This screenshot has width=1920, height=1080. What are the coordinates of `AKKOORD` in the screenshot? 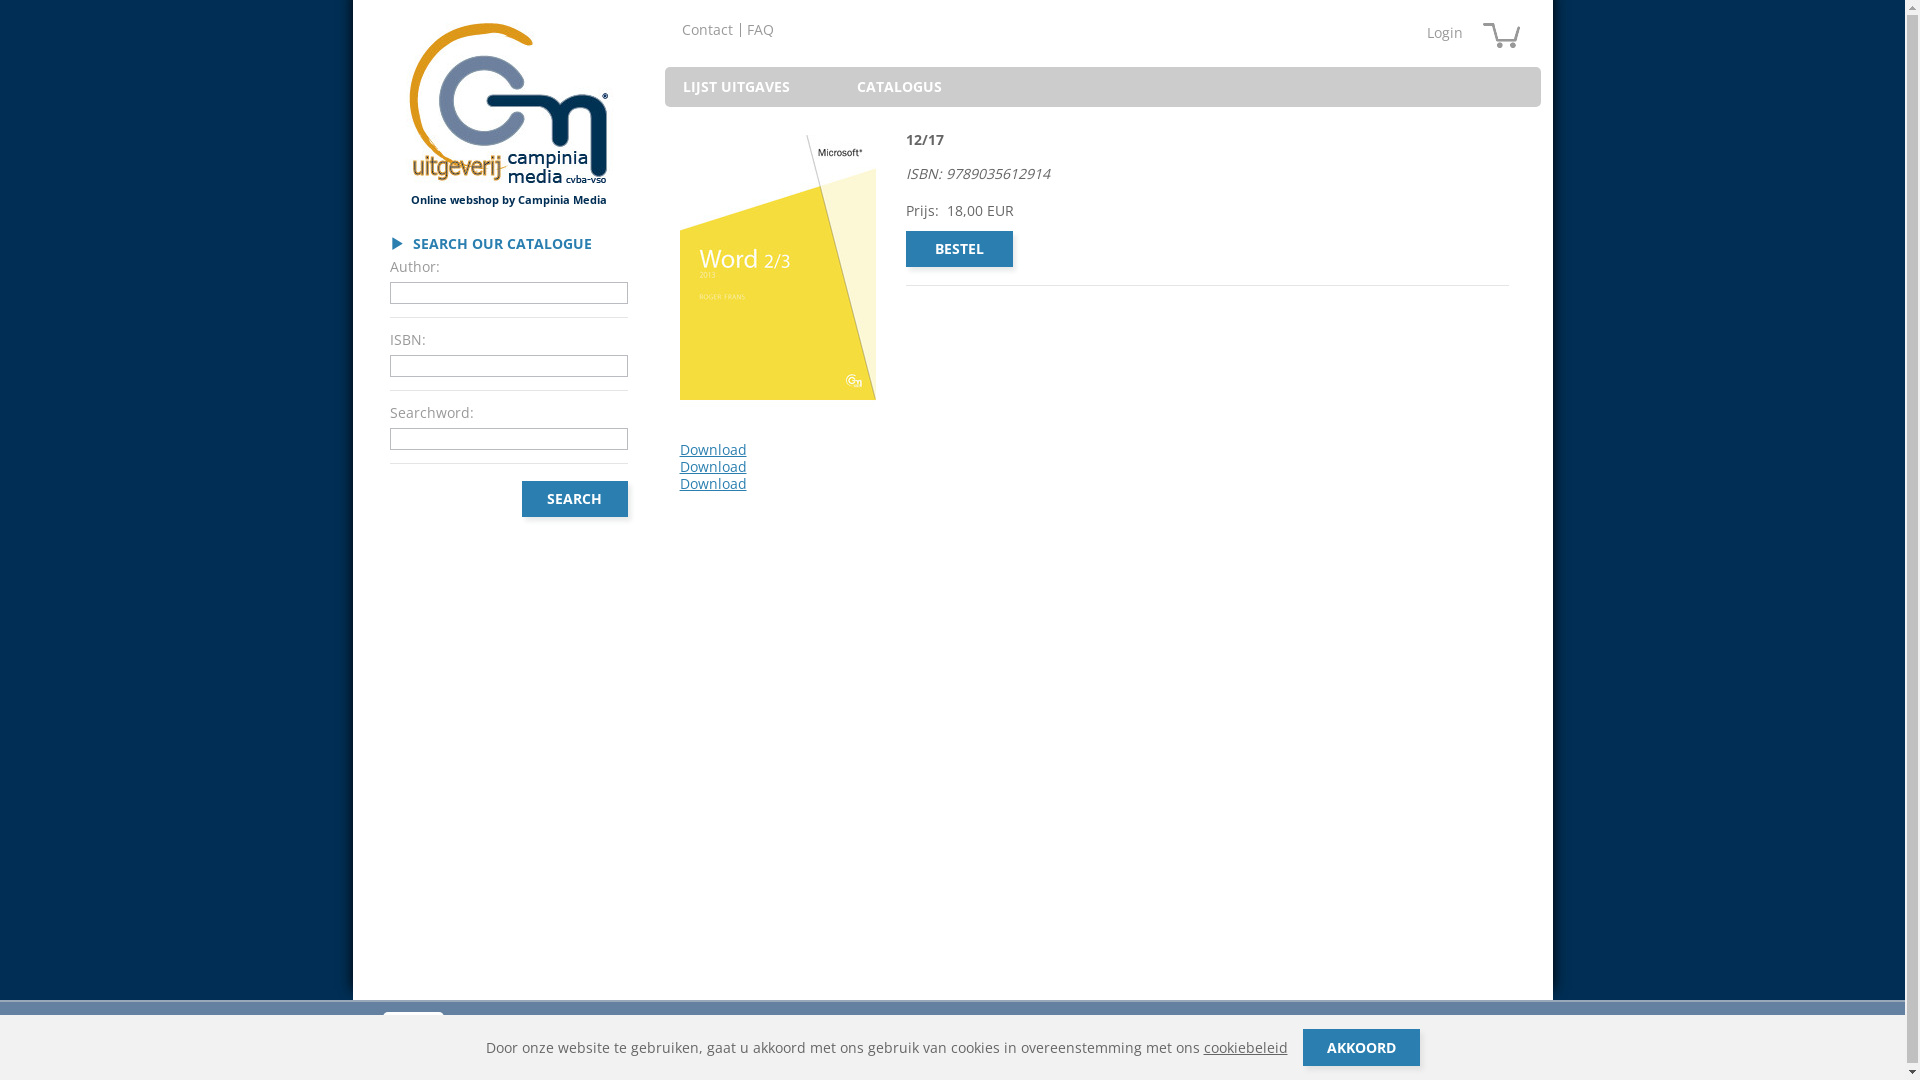 It's located at (1360, 1048).